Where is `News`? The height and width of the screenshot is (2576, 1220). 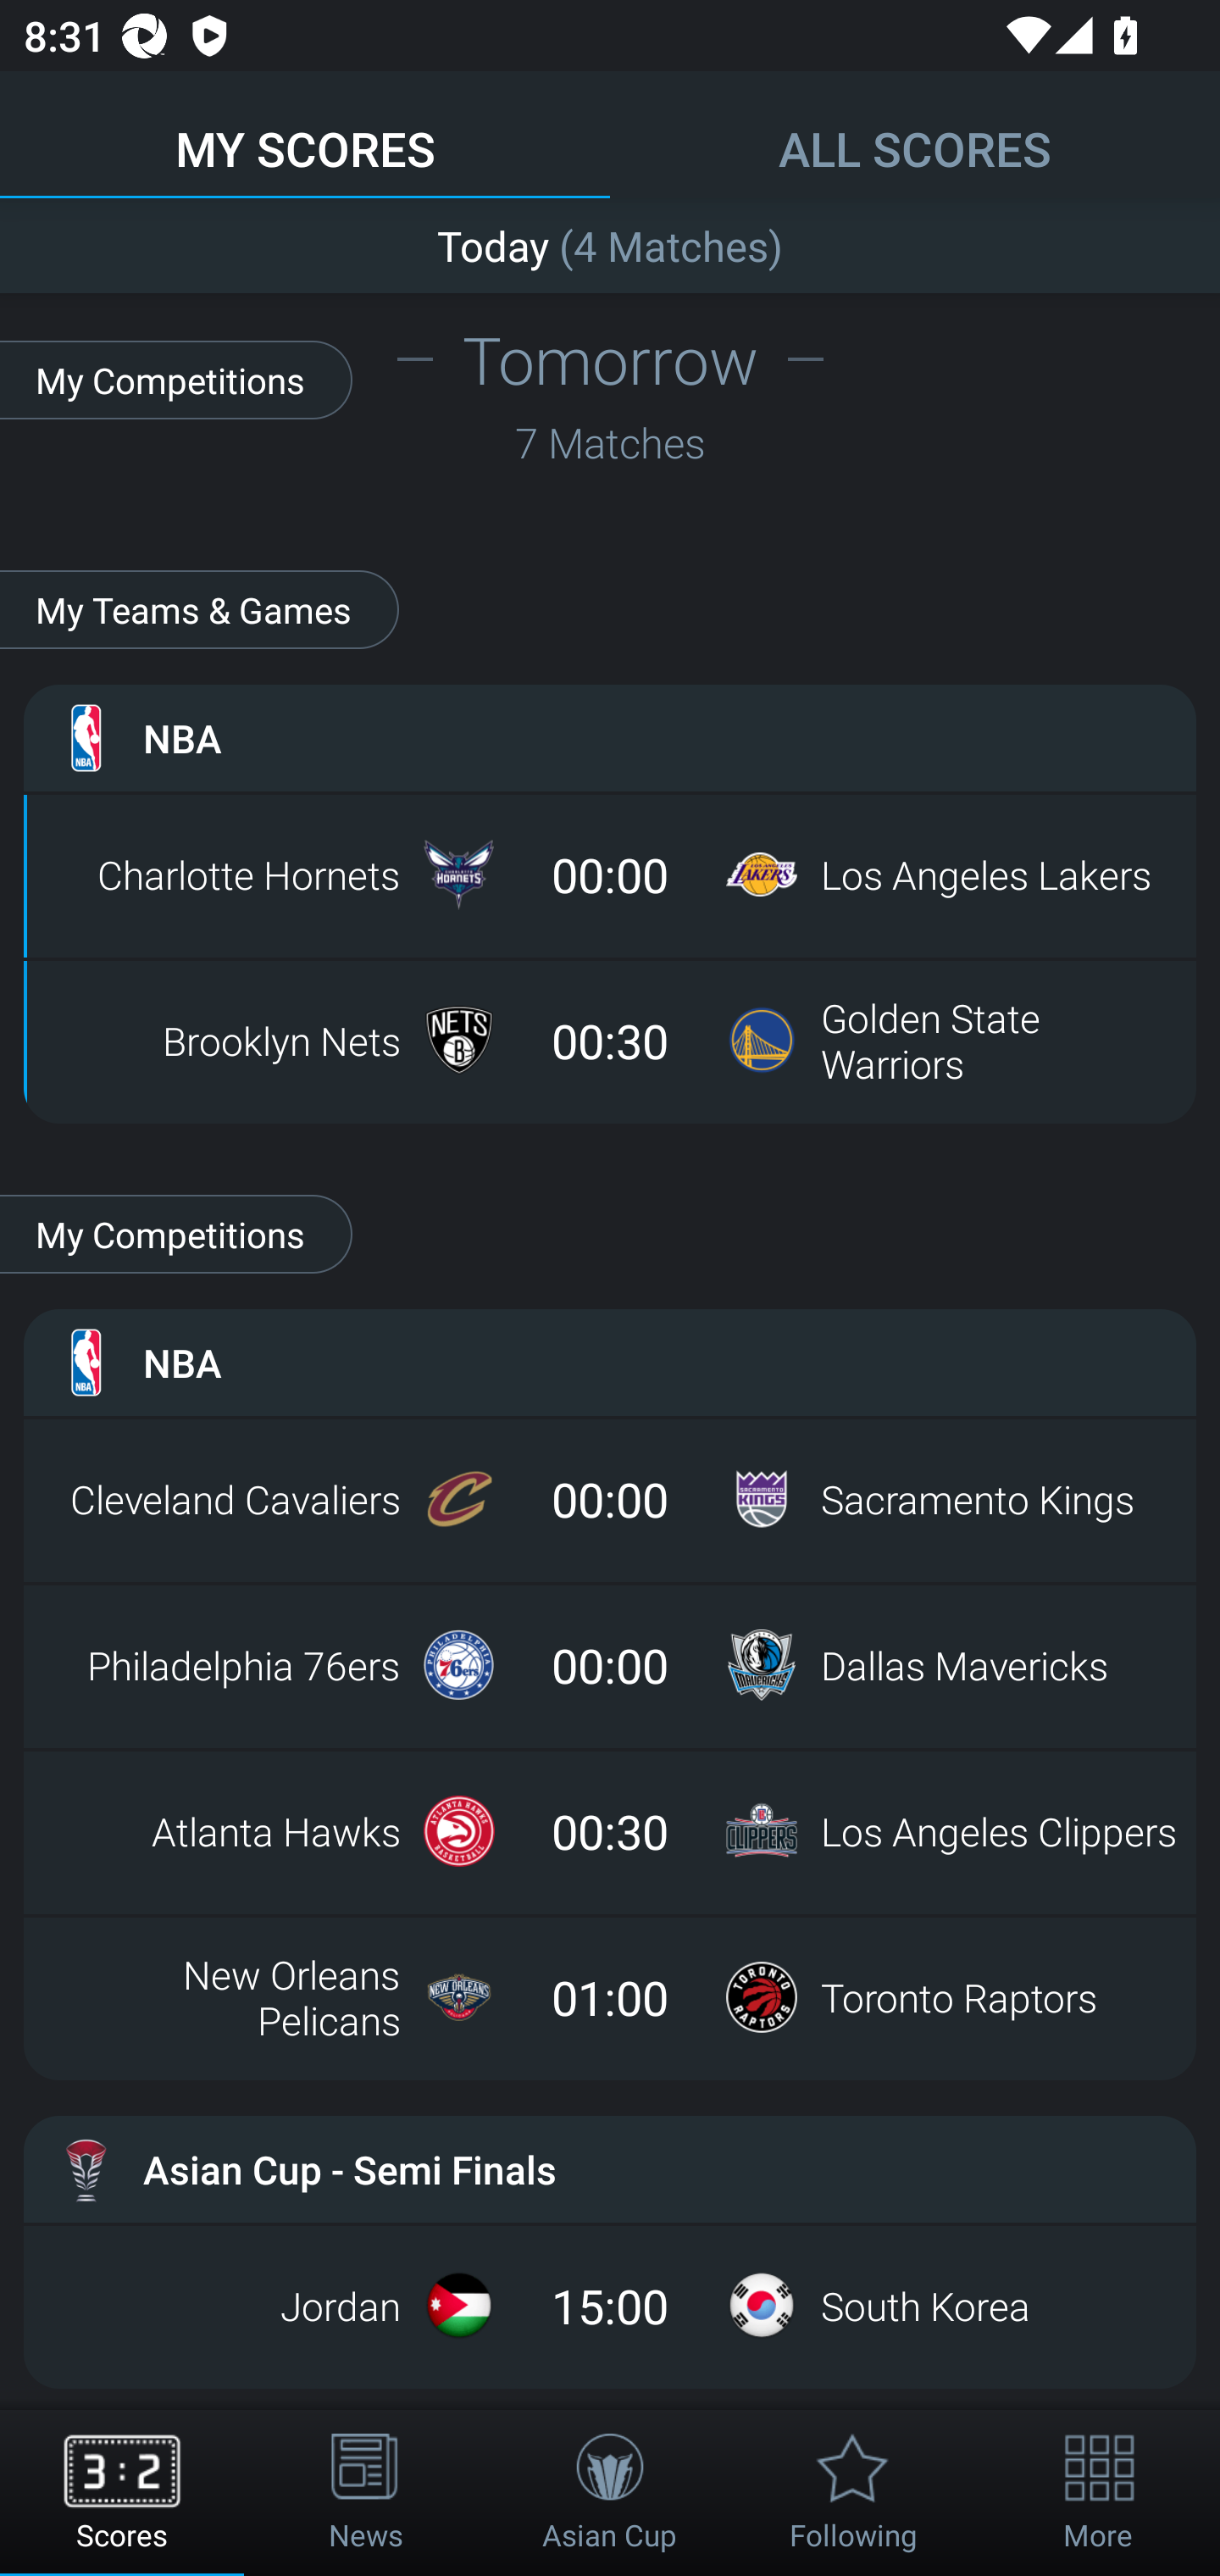 News is located at coordinates (366, 2493).